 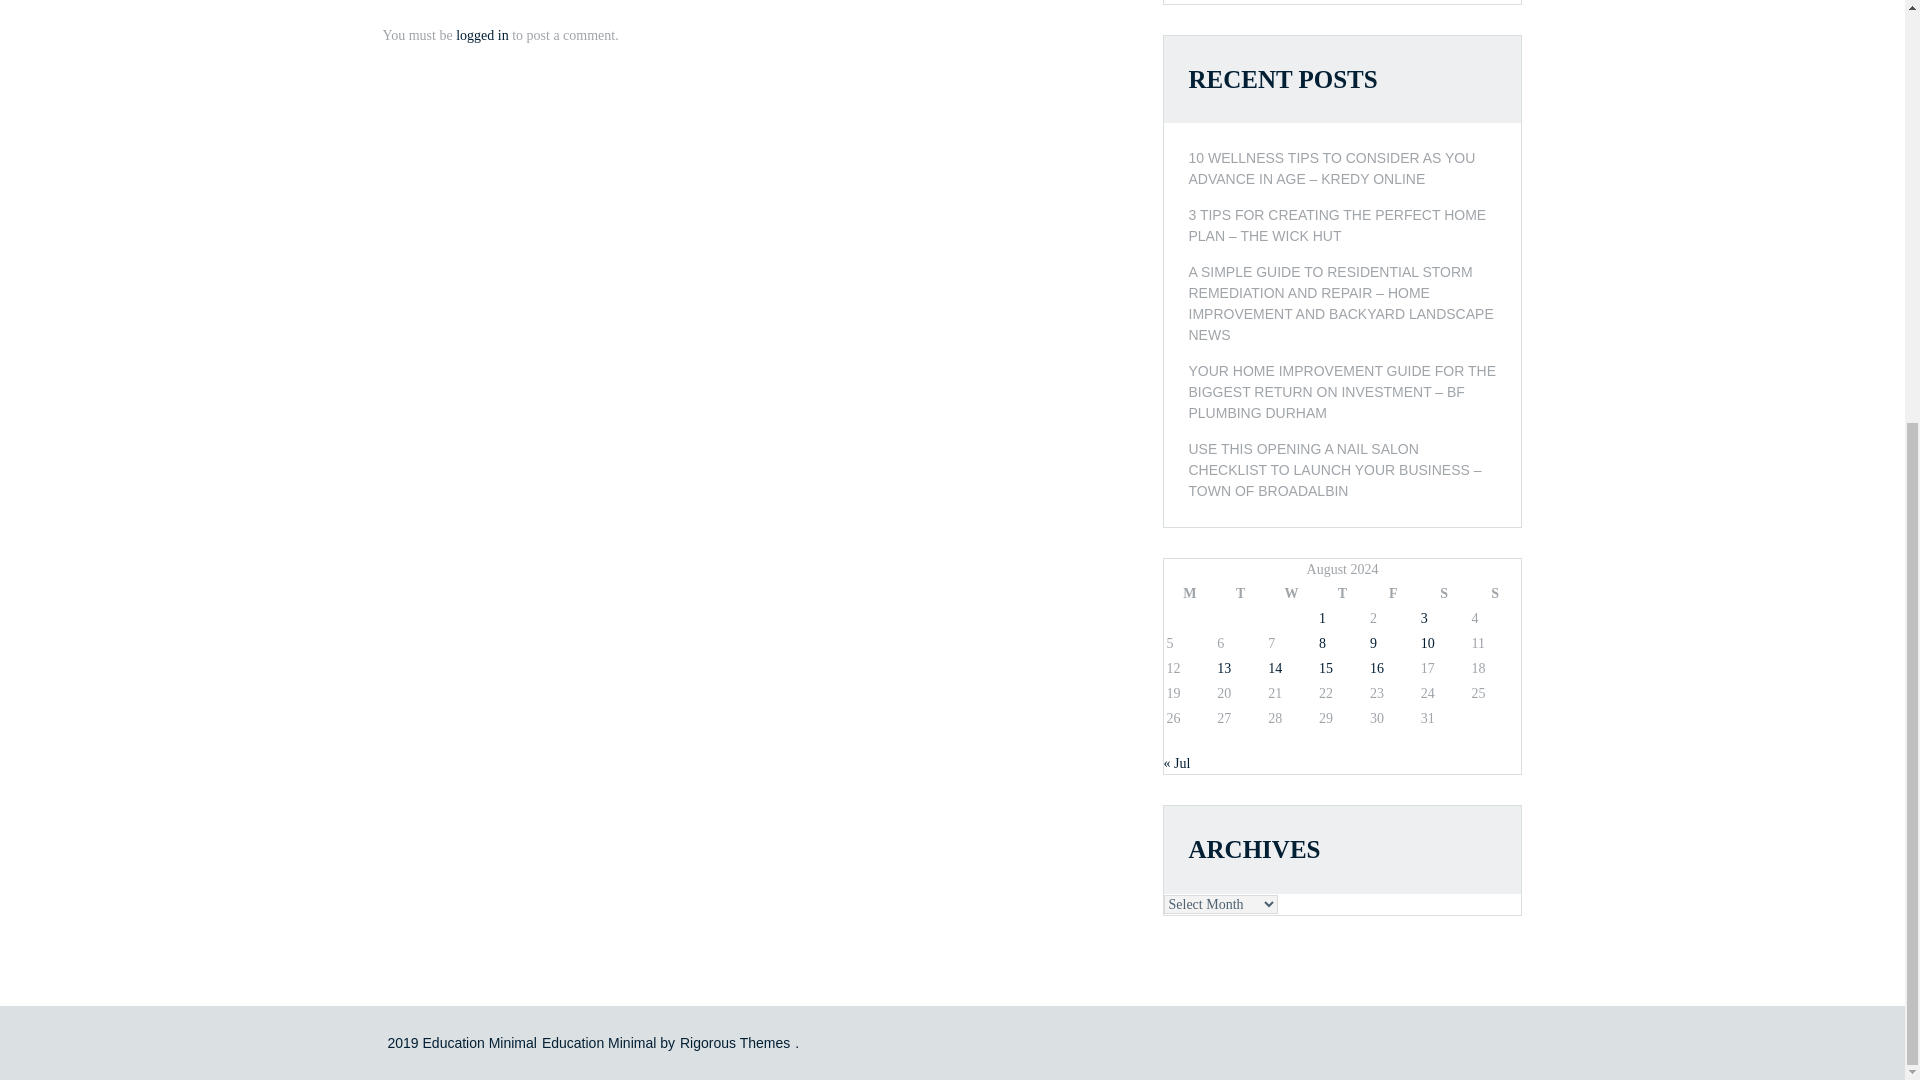 I want to click on 10, so click(x=1427, y=644).